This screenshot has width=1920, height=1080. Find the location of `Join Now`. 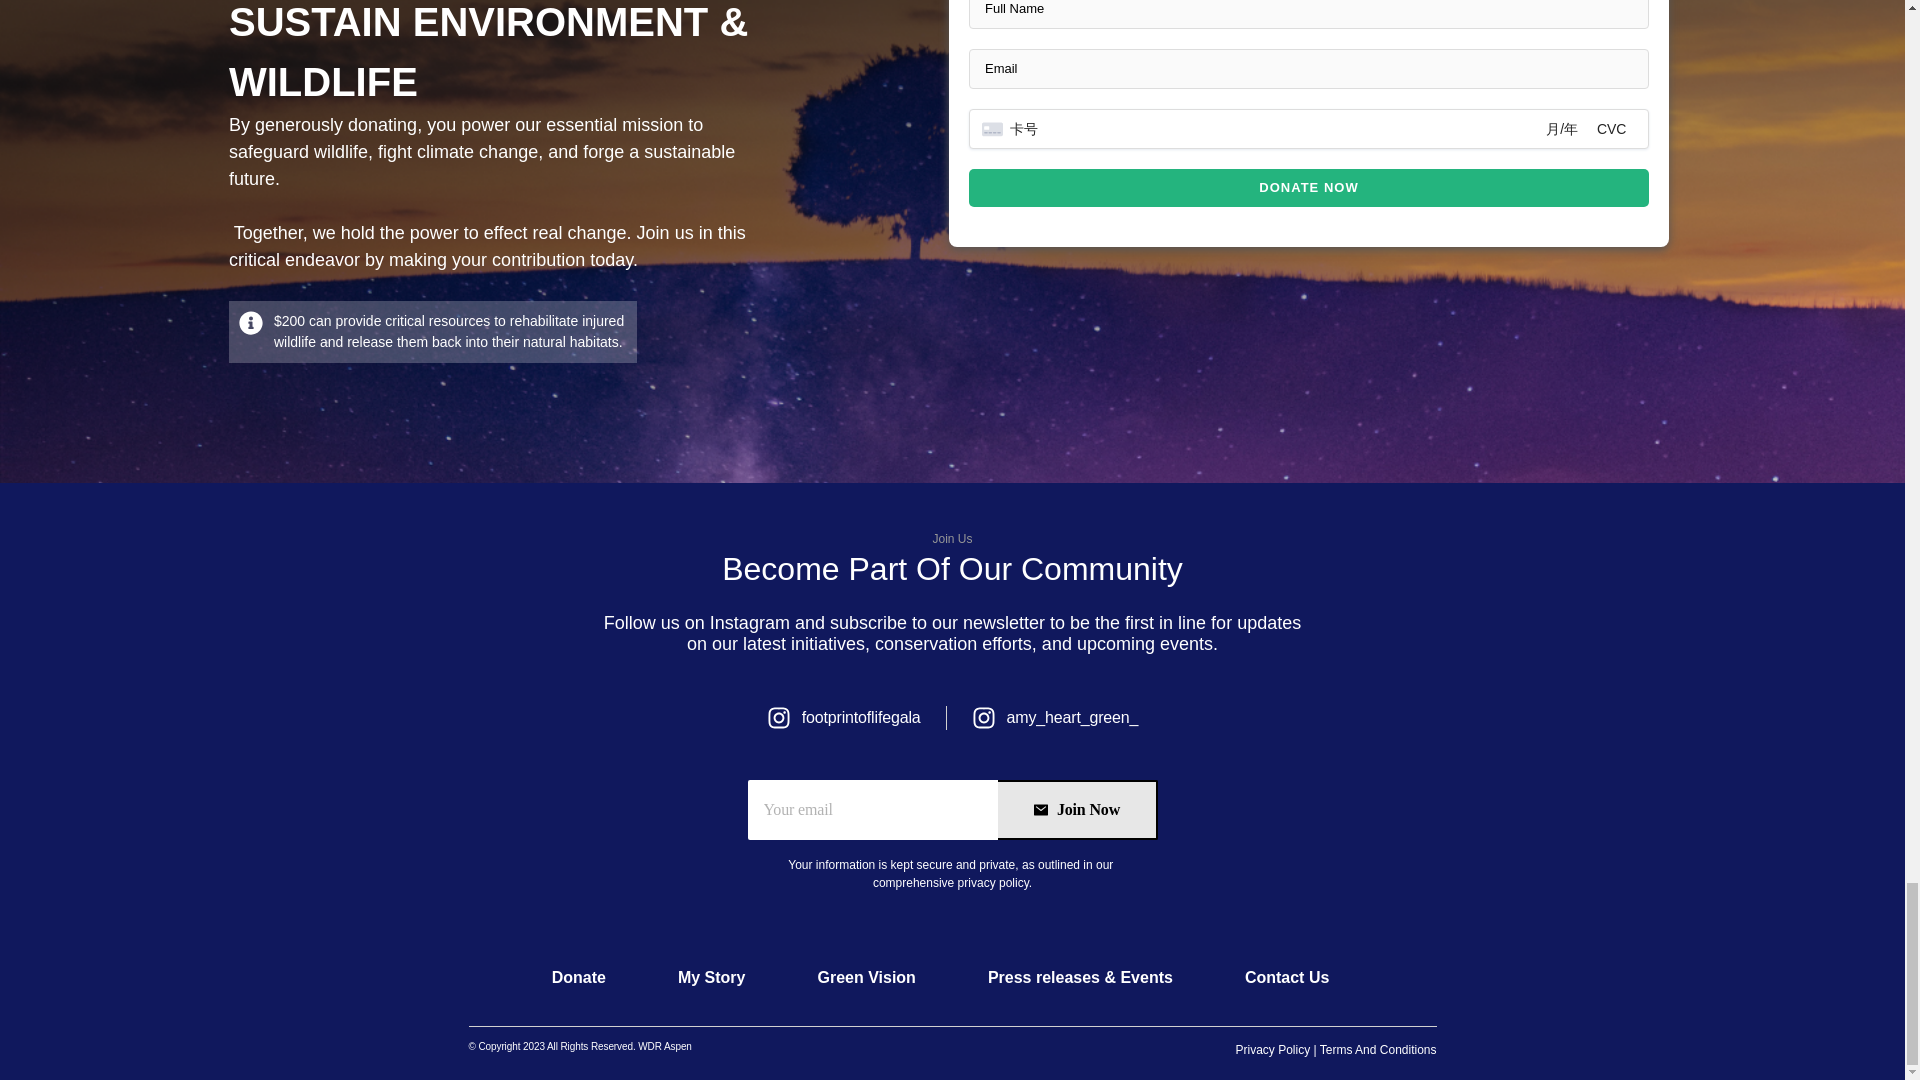

Join Now is located at coordinates (1078, 810).